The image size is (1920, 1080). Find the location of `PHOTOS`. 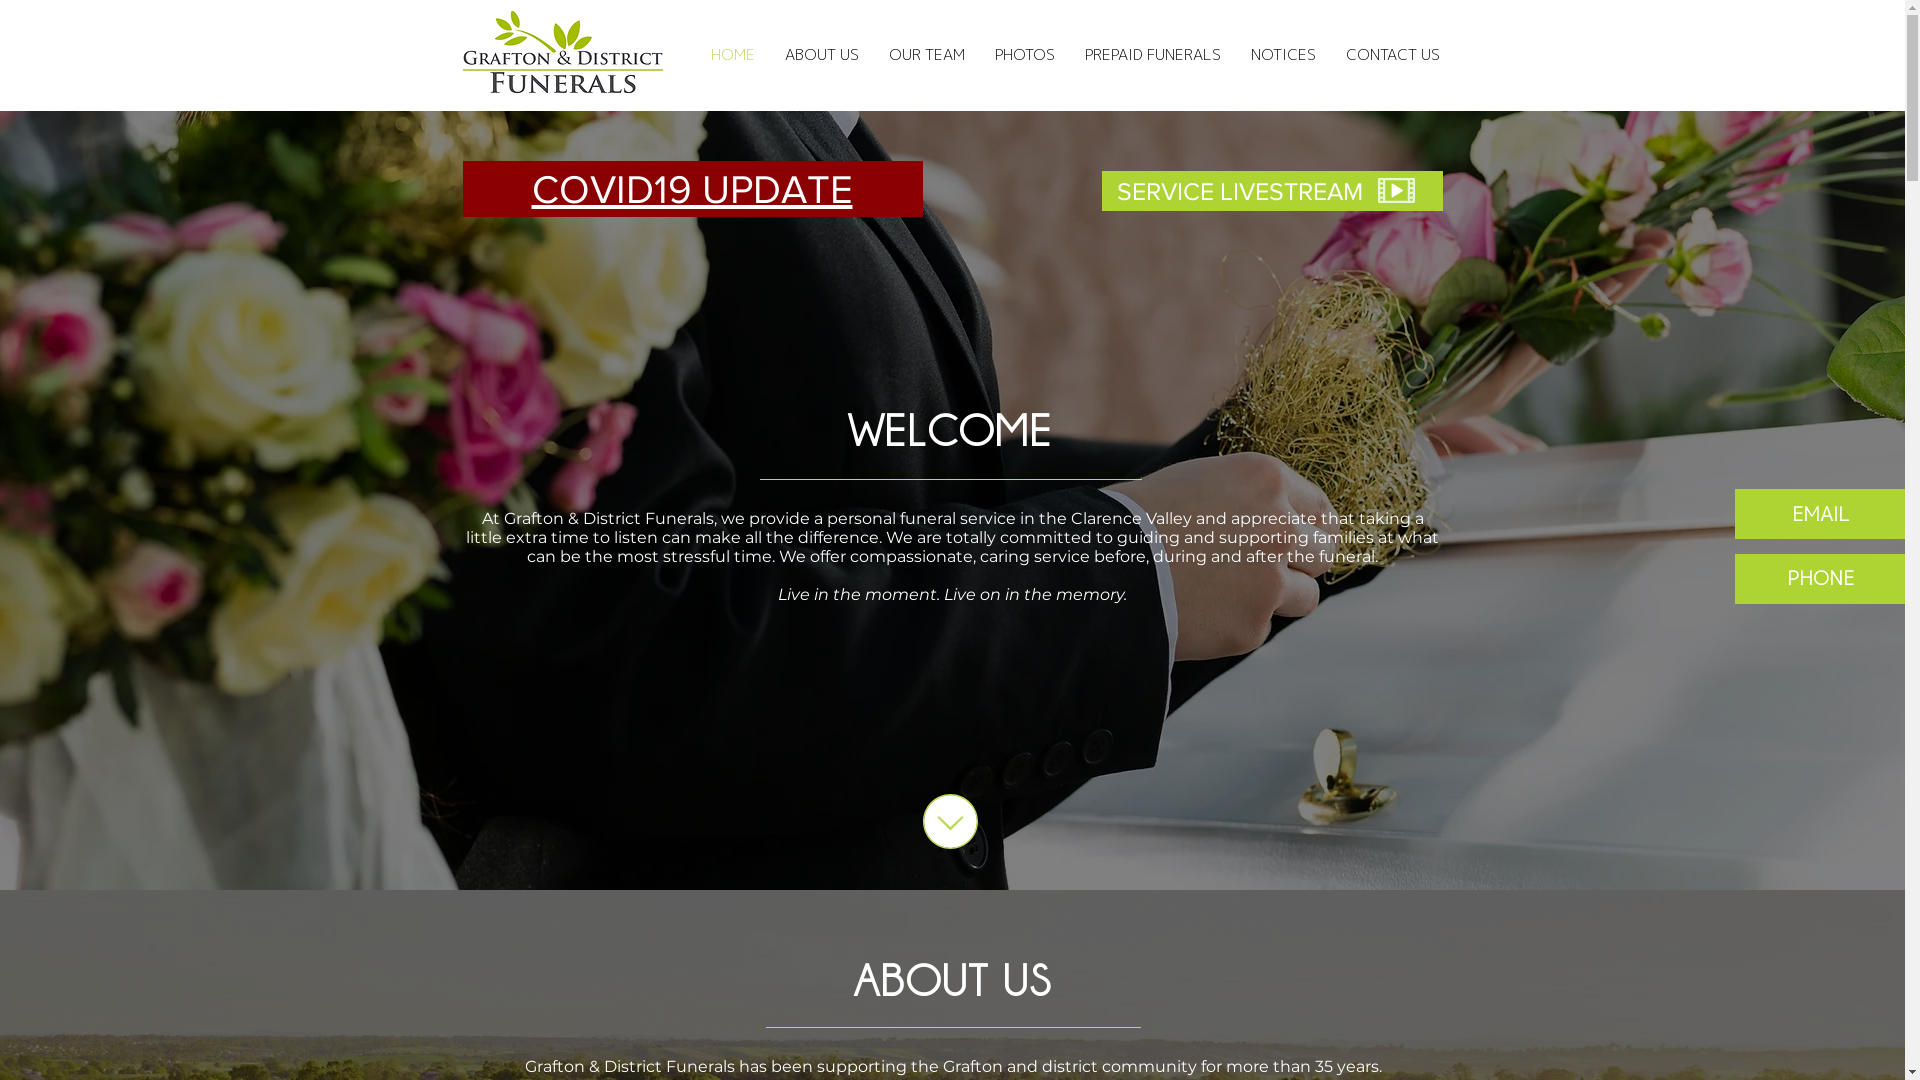

PHOTOS is located at coordinates (1024, 55).